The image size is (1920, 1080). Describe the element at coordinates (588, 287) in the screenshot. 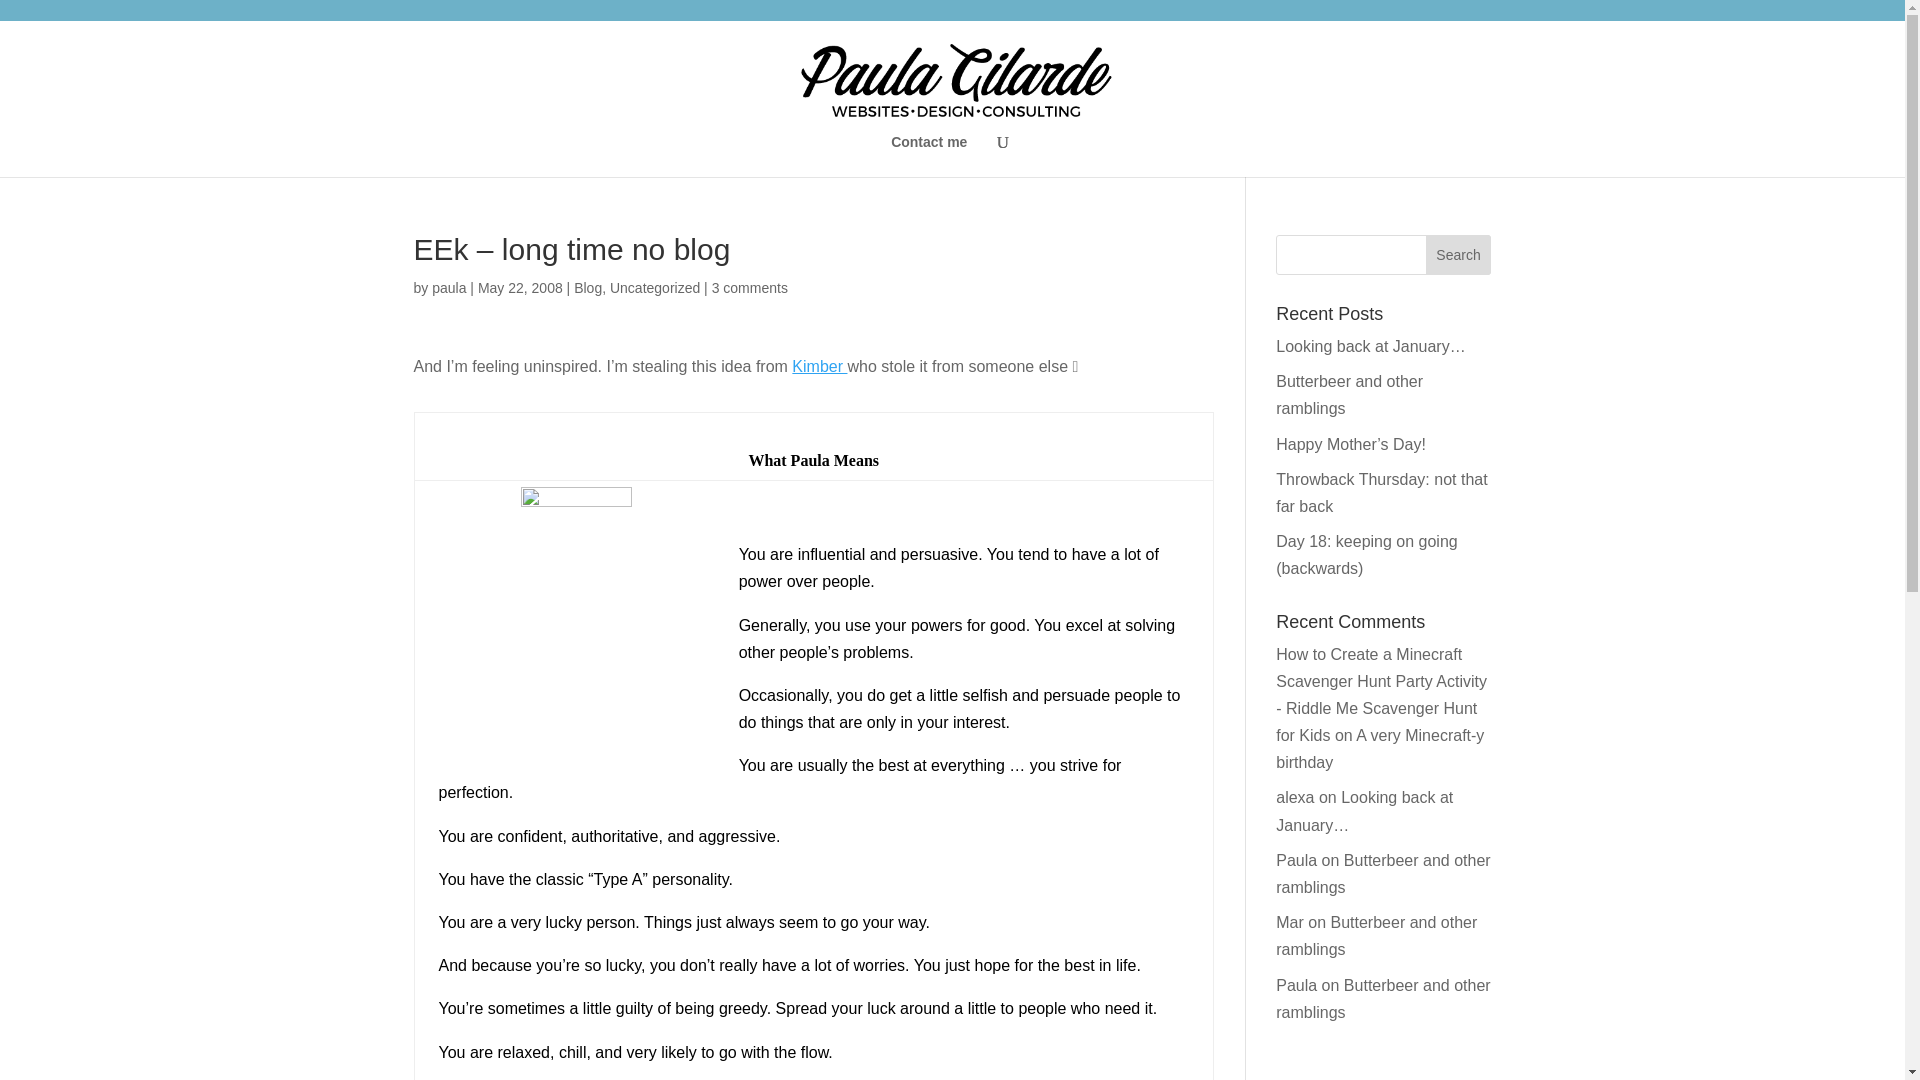

I see `Blog` at that location.